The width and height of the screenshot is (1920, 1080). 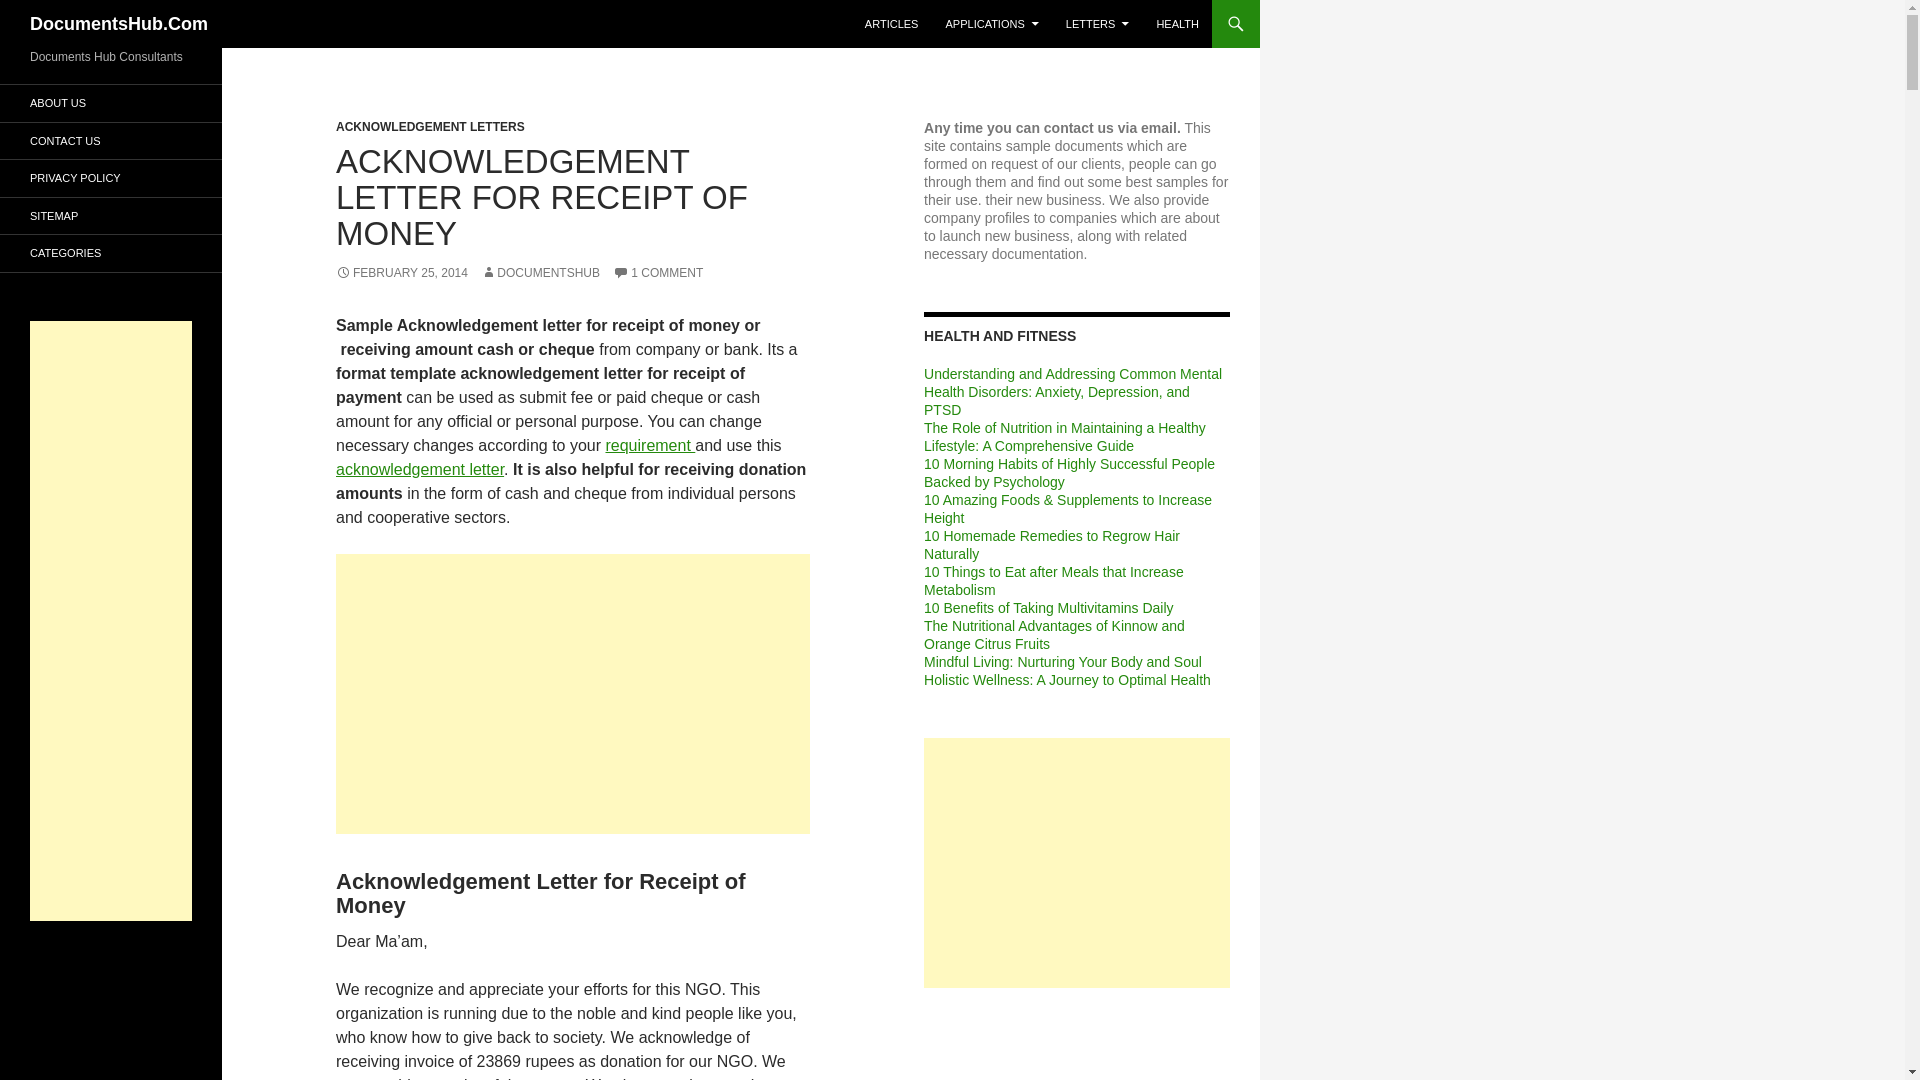 I want to click on acknowledgement letter, so click(x=420, y=470).